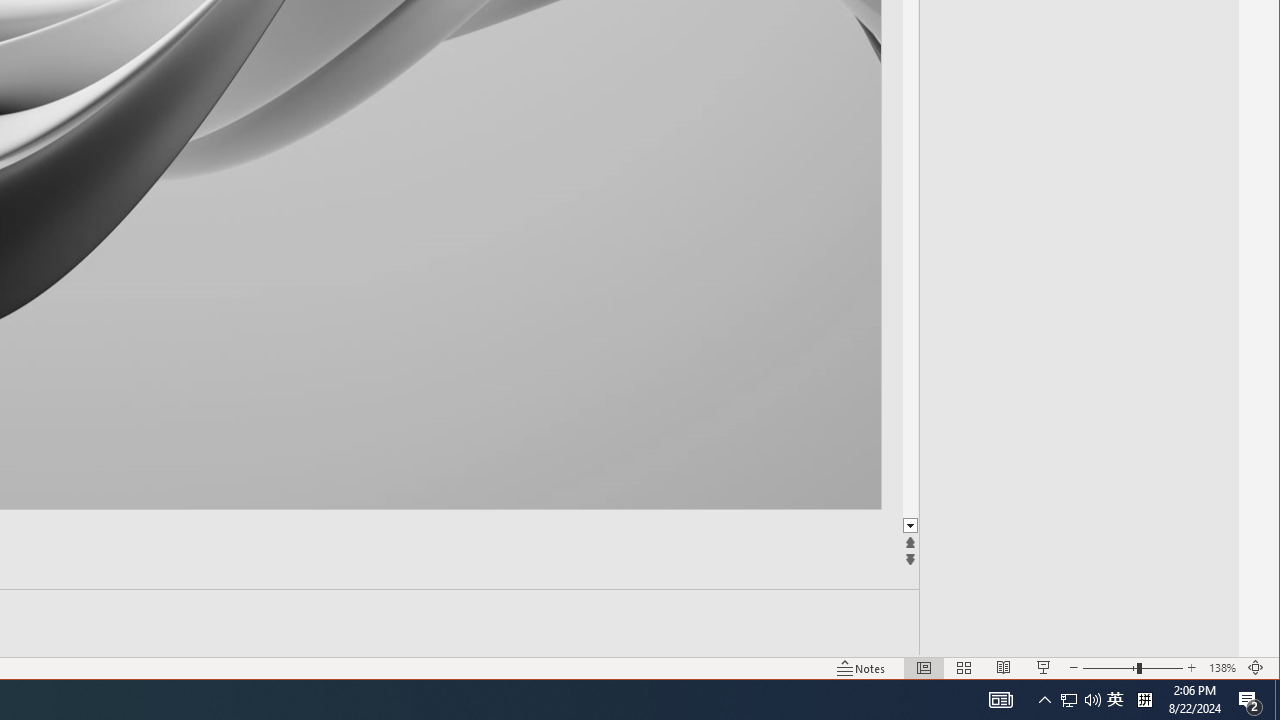 This screenshot has width=1280, height=720. Describe the element at coordinates (964, 668) in the screenshot. I see `Slide Sorter` at that location.